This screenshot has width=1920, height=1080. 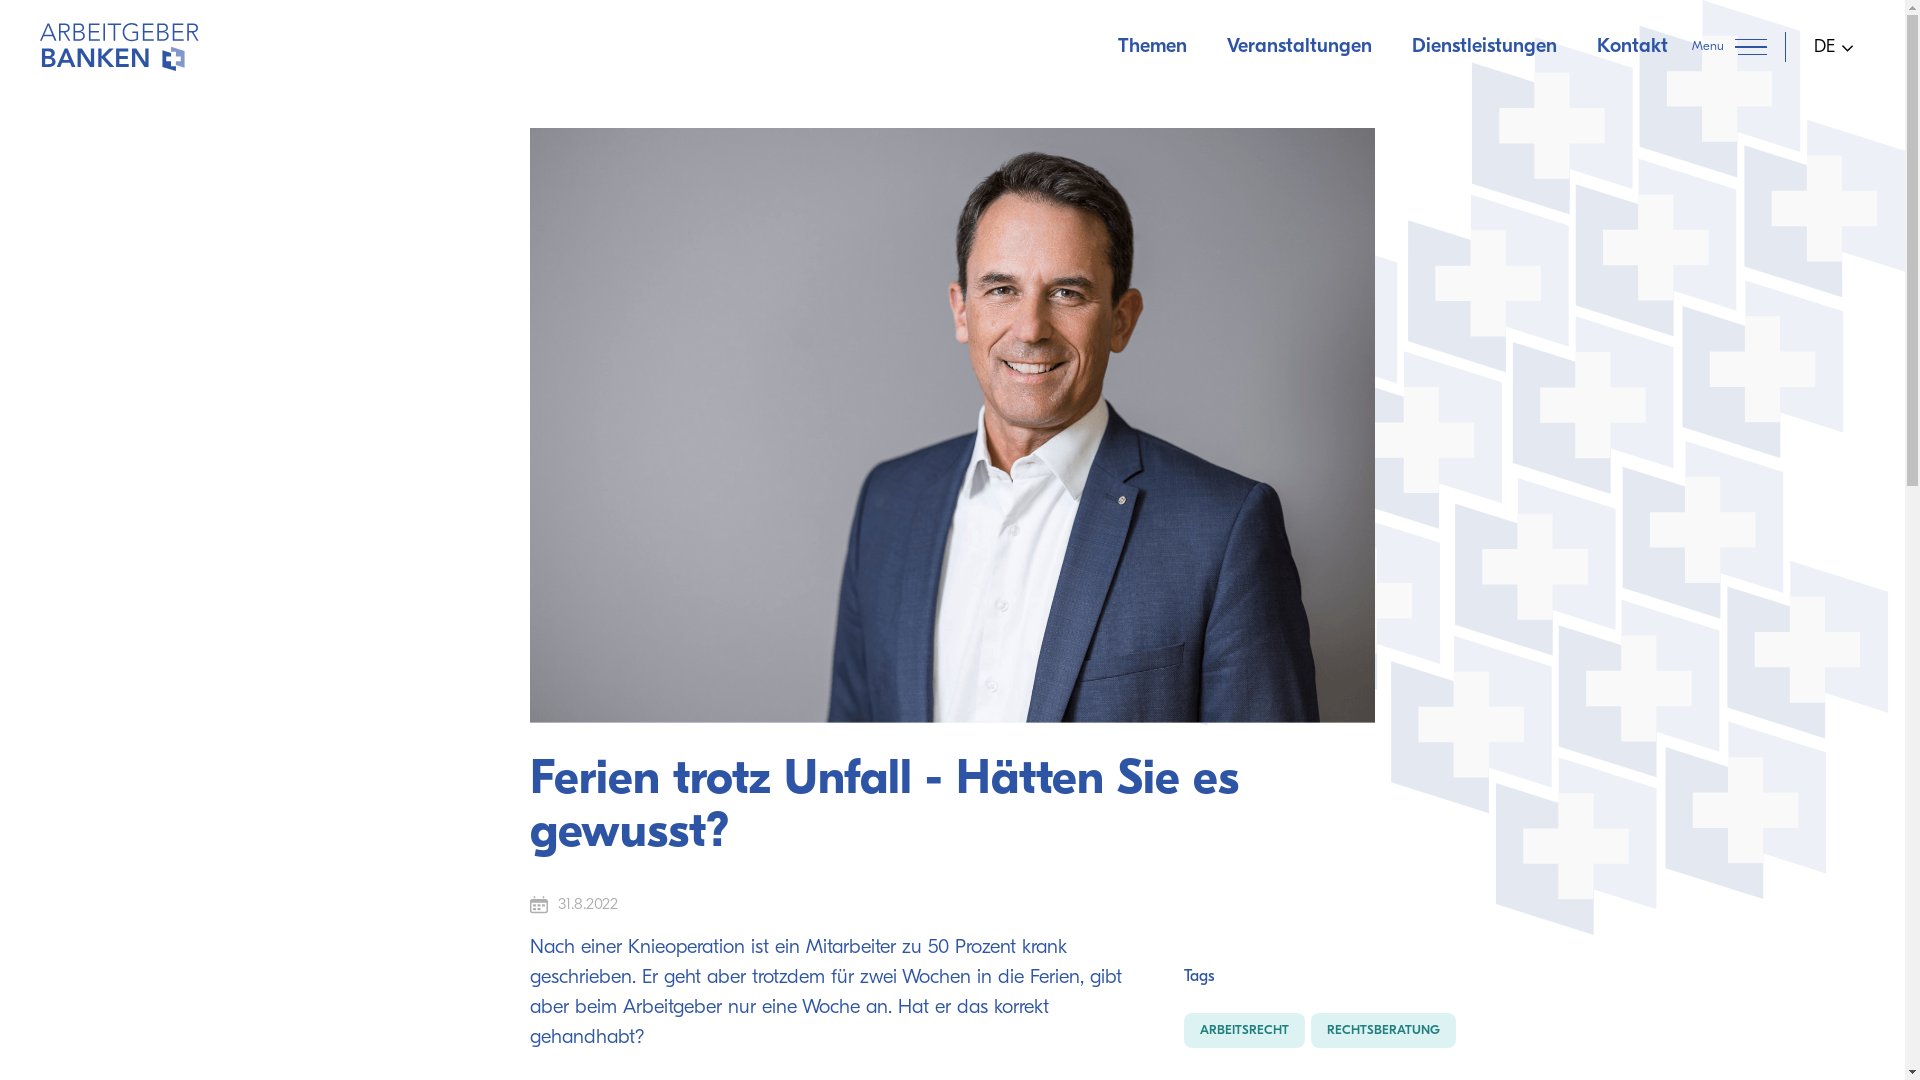 I want to click on Unsere Themen, so click(x=1039, y=740).